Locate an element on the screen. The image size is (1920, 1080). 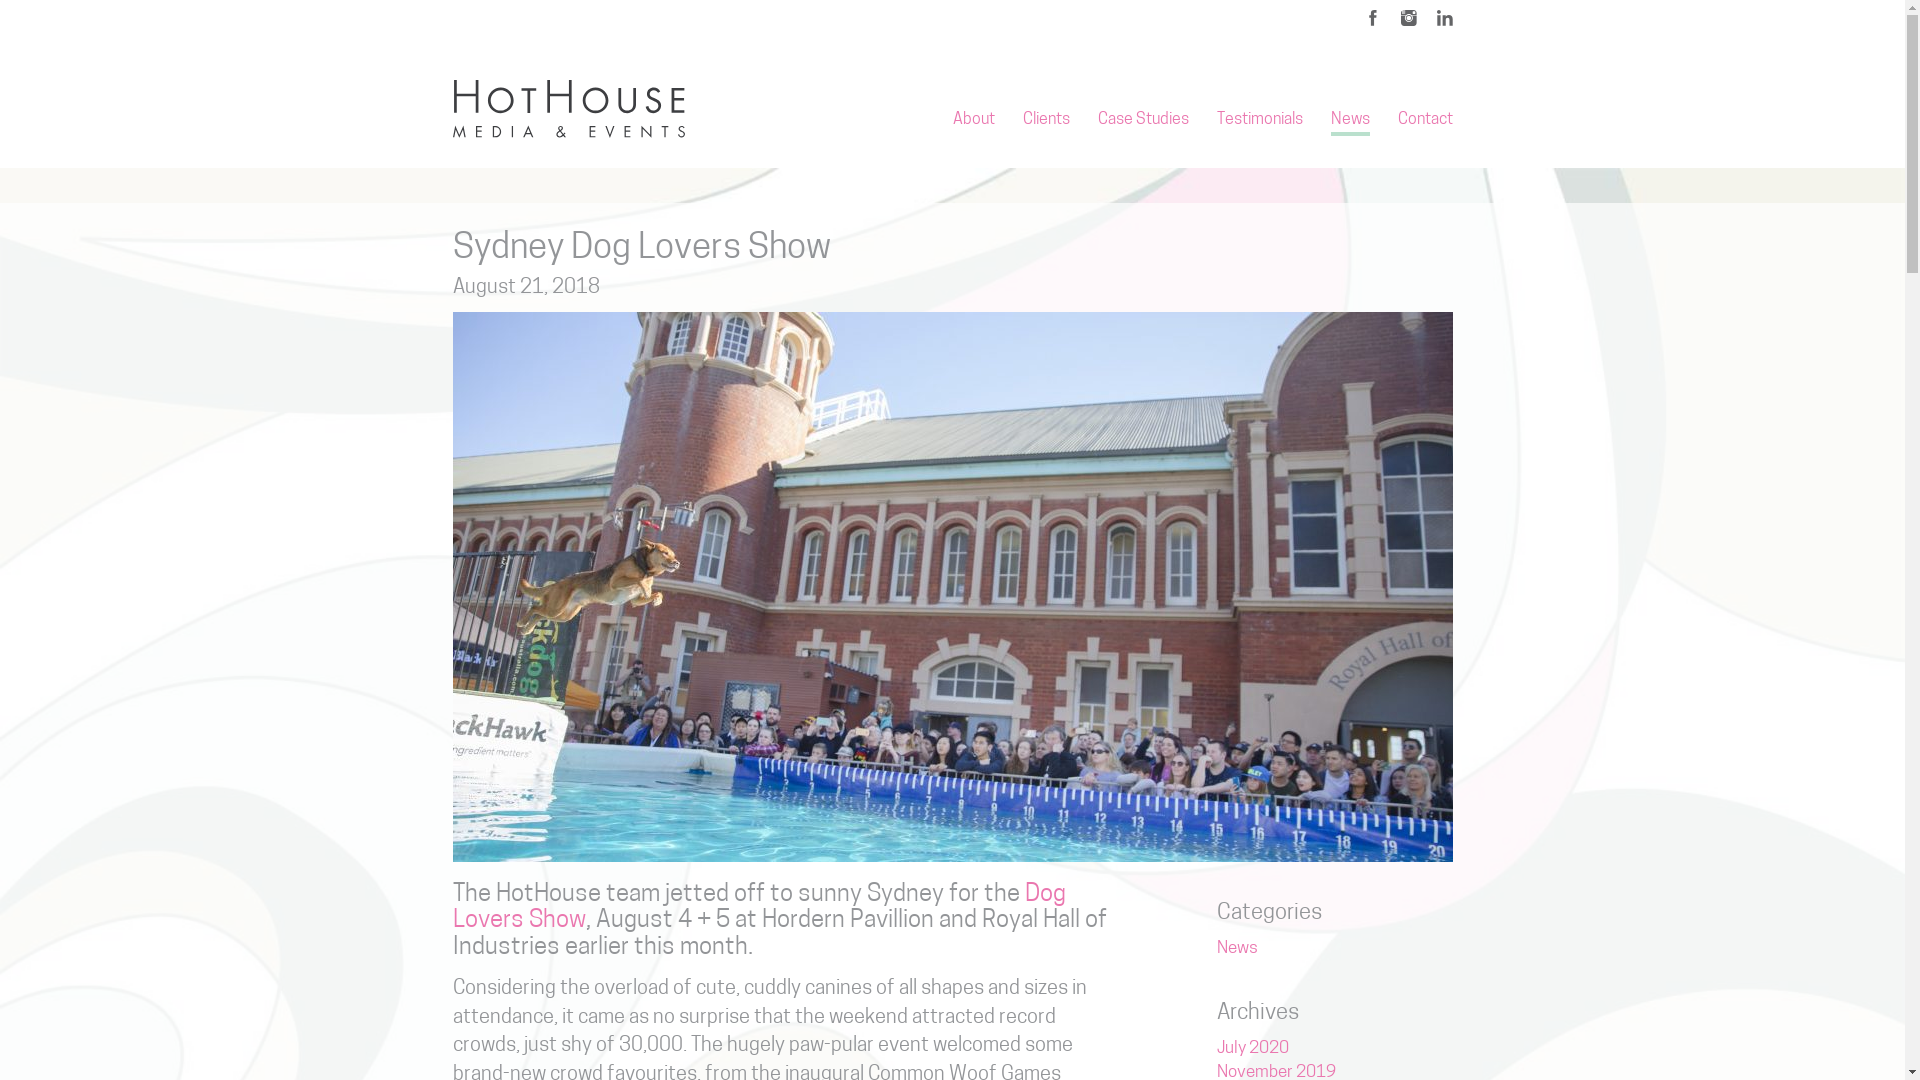
Dog Lovers Show is located at coordinates (758, 908).